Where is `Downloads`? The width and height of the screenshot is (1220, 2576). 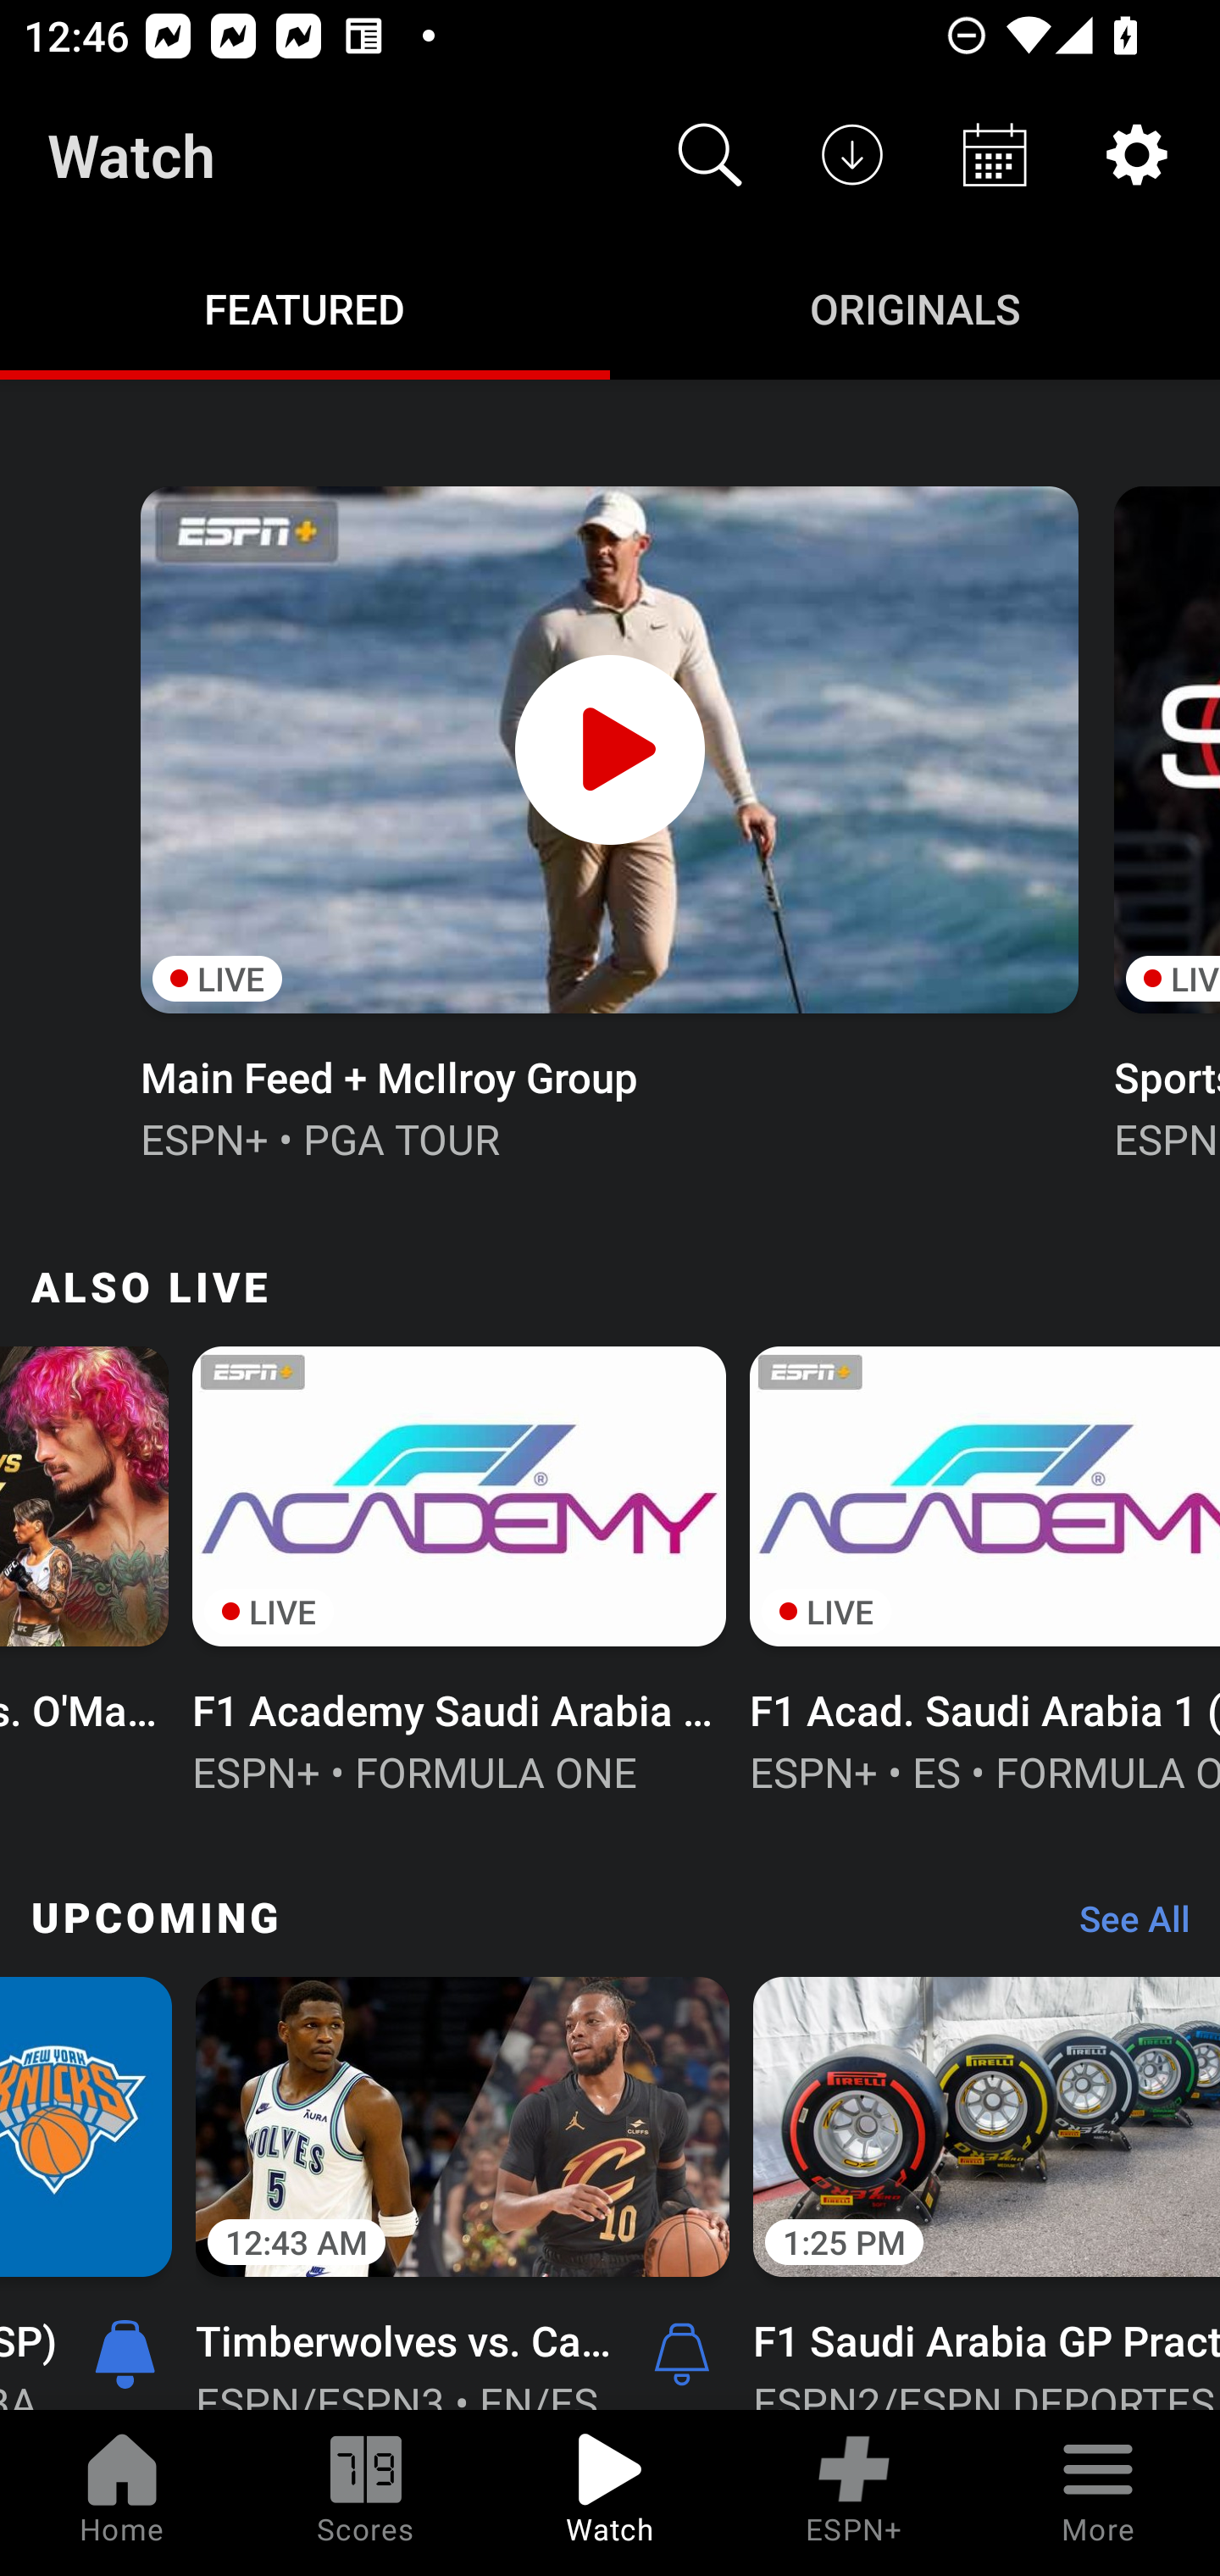 Downloads is located at coordinates (852, 154).